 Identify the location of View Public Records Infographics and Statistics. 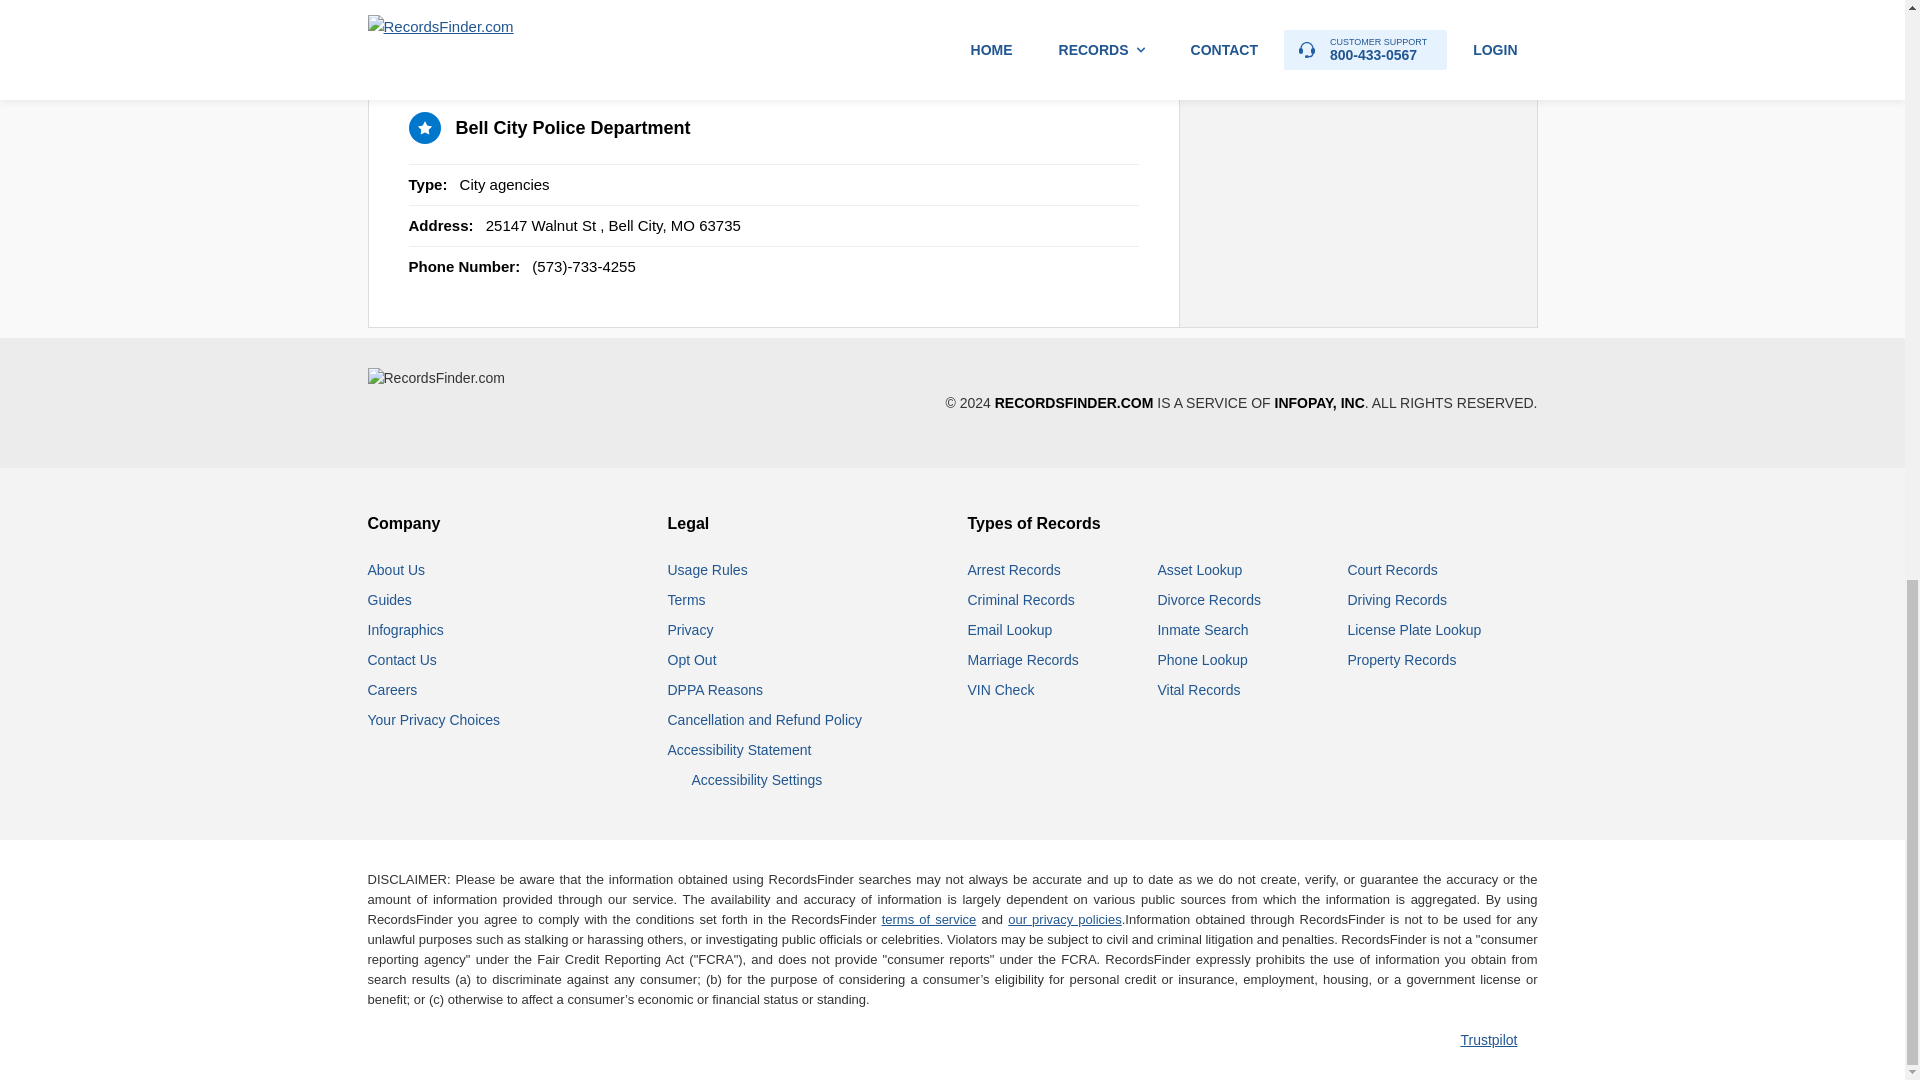
(406, 630).